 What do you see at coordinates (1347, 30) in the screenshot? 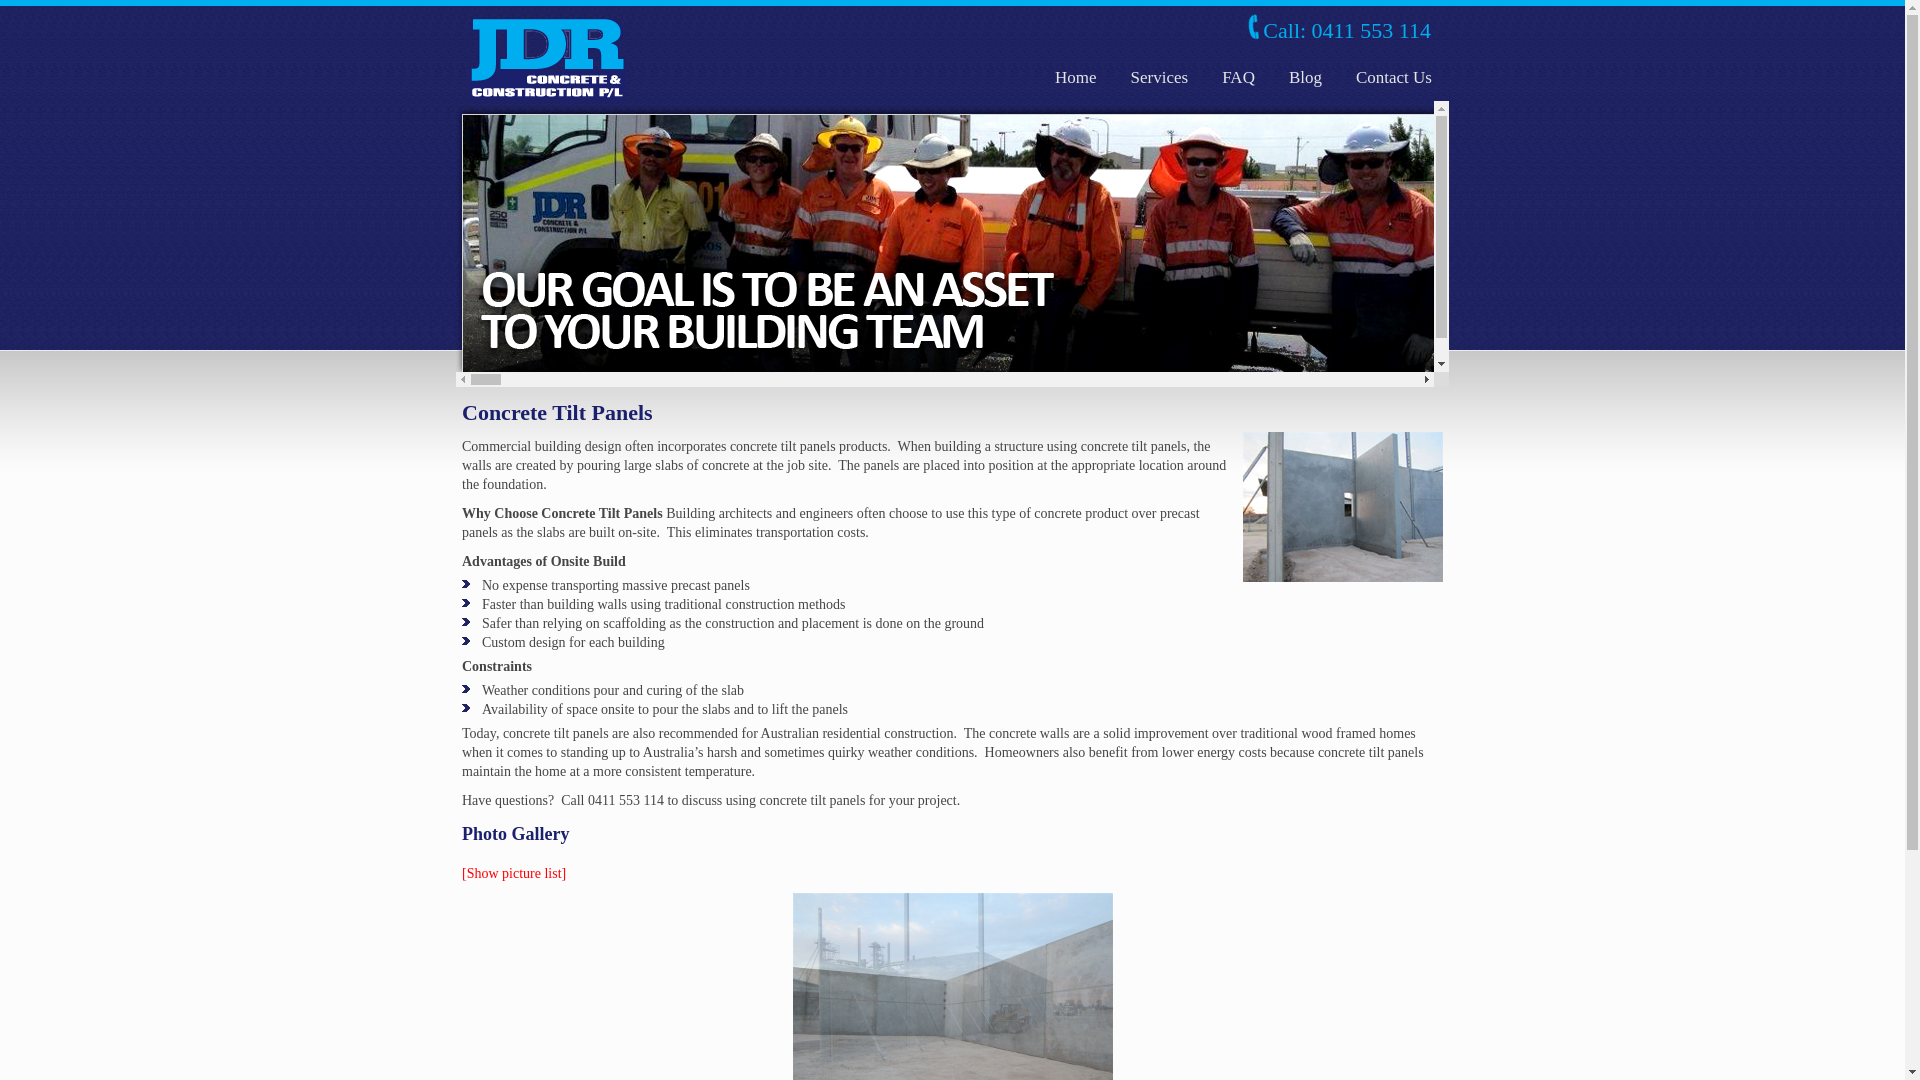
I see `Call: 0411 553 114` at bounding box center [1347, 30].